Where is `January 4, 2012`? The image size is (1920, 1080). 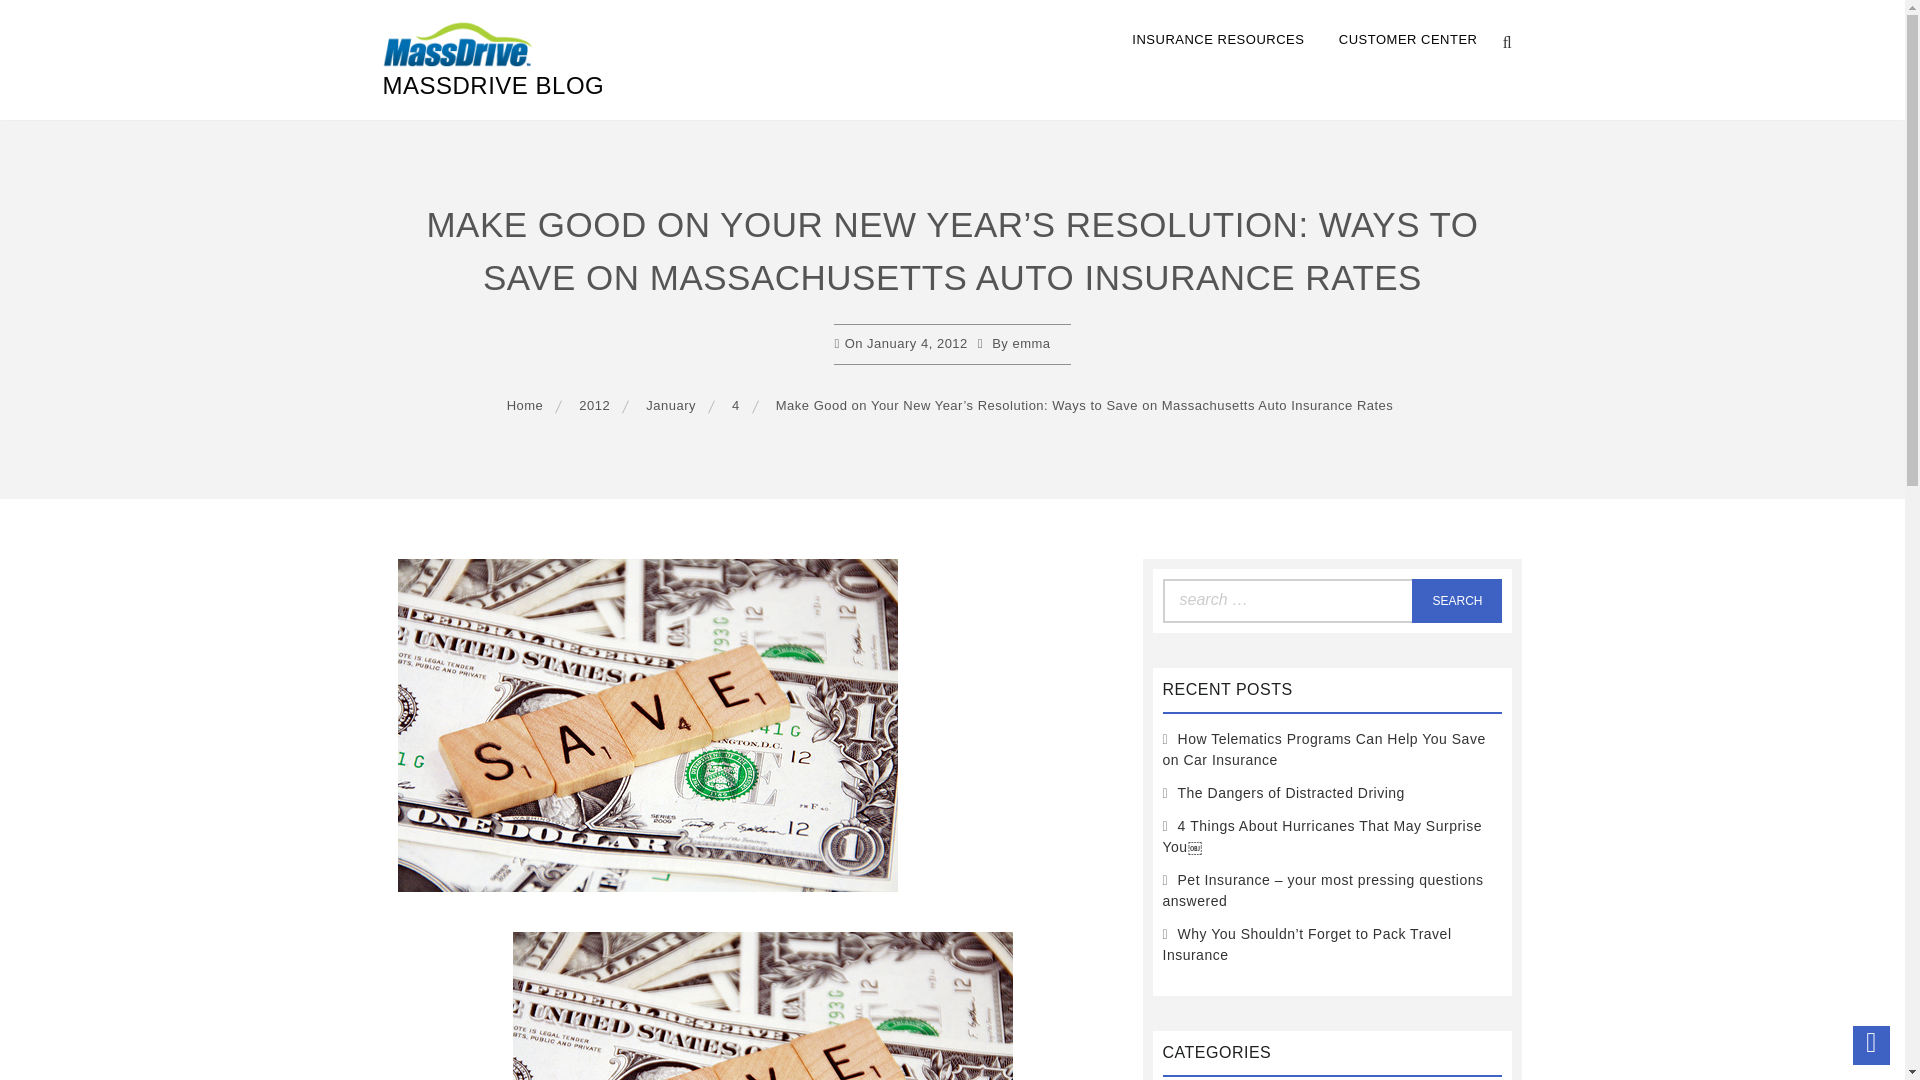
January 4, 2012 is located at coordinates (917, 343).